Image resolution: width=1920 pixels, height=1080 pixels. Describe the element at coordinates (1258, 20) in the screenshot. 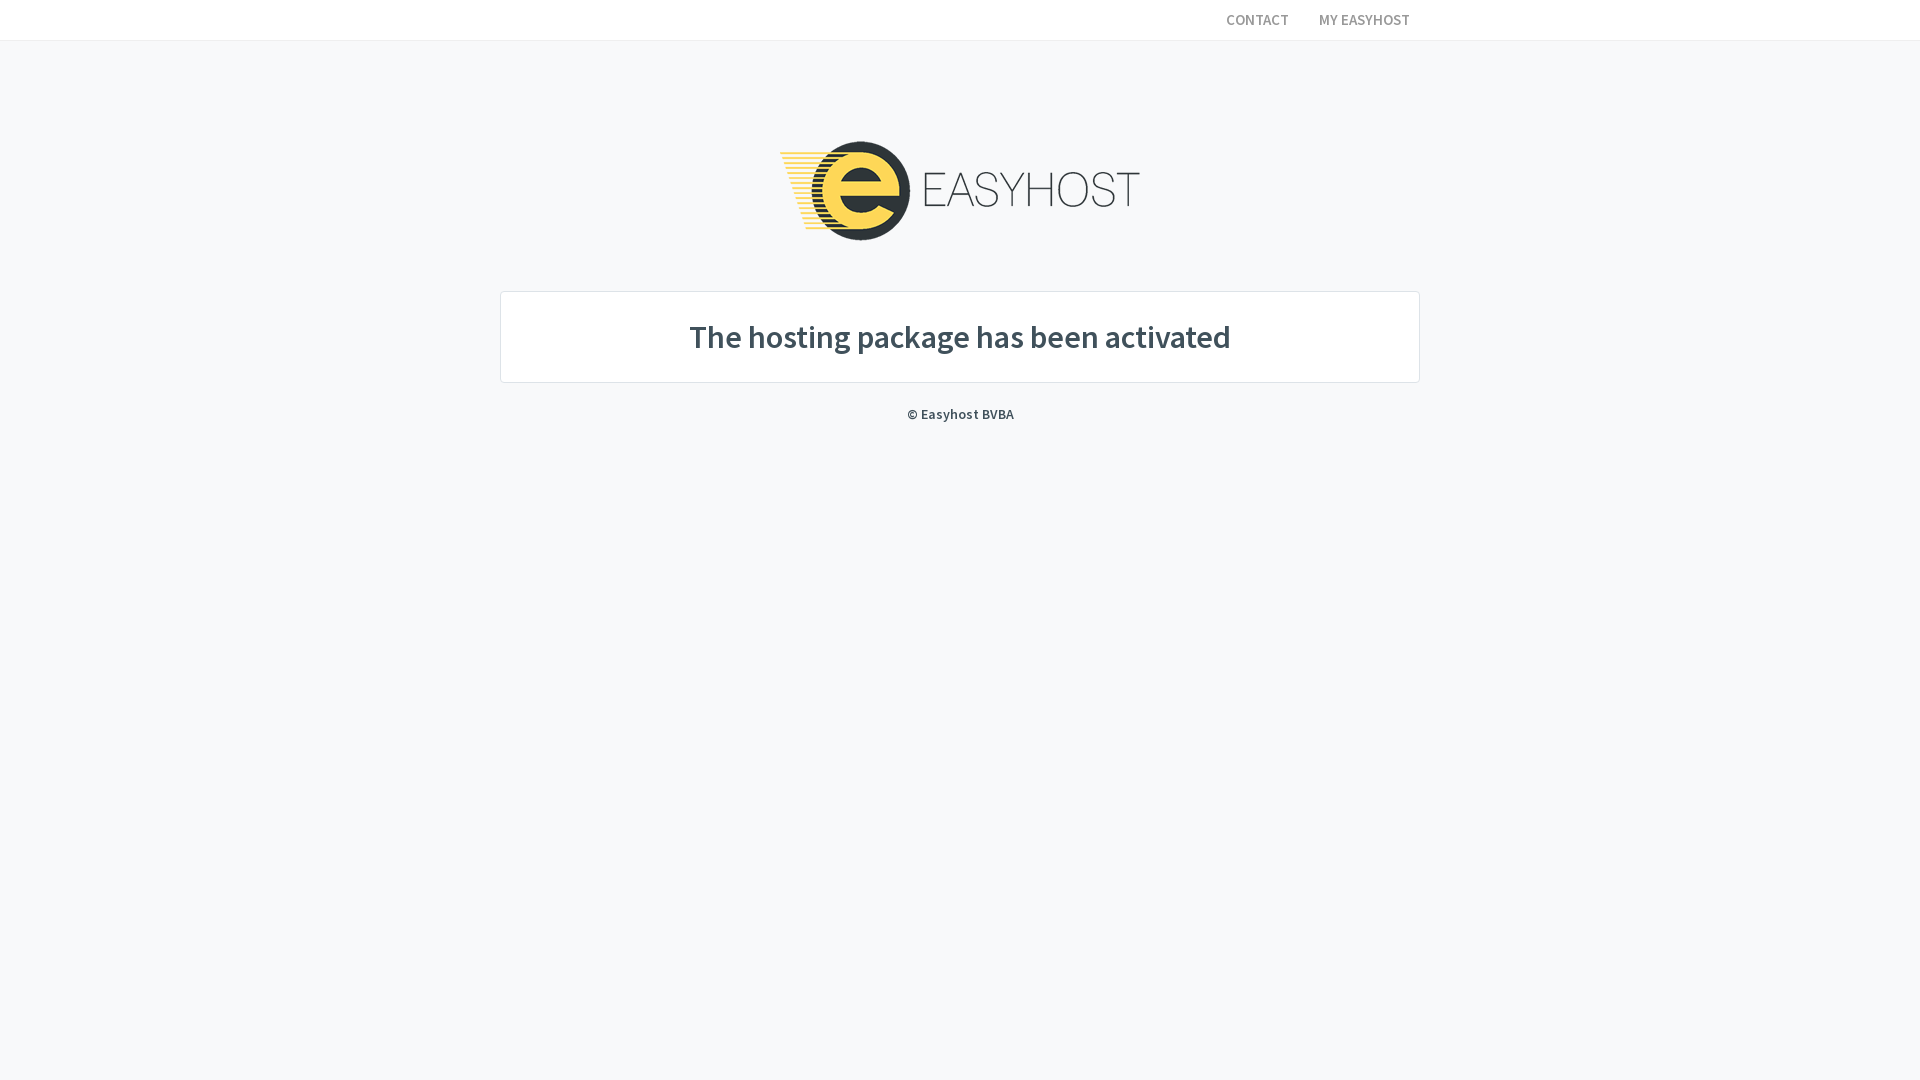

I see `CONTACT` at that location.